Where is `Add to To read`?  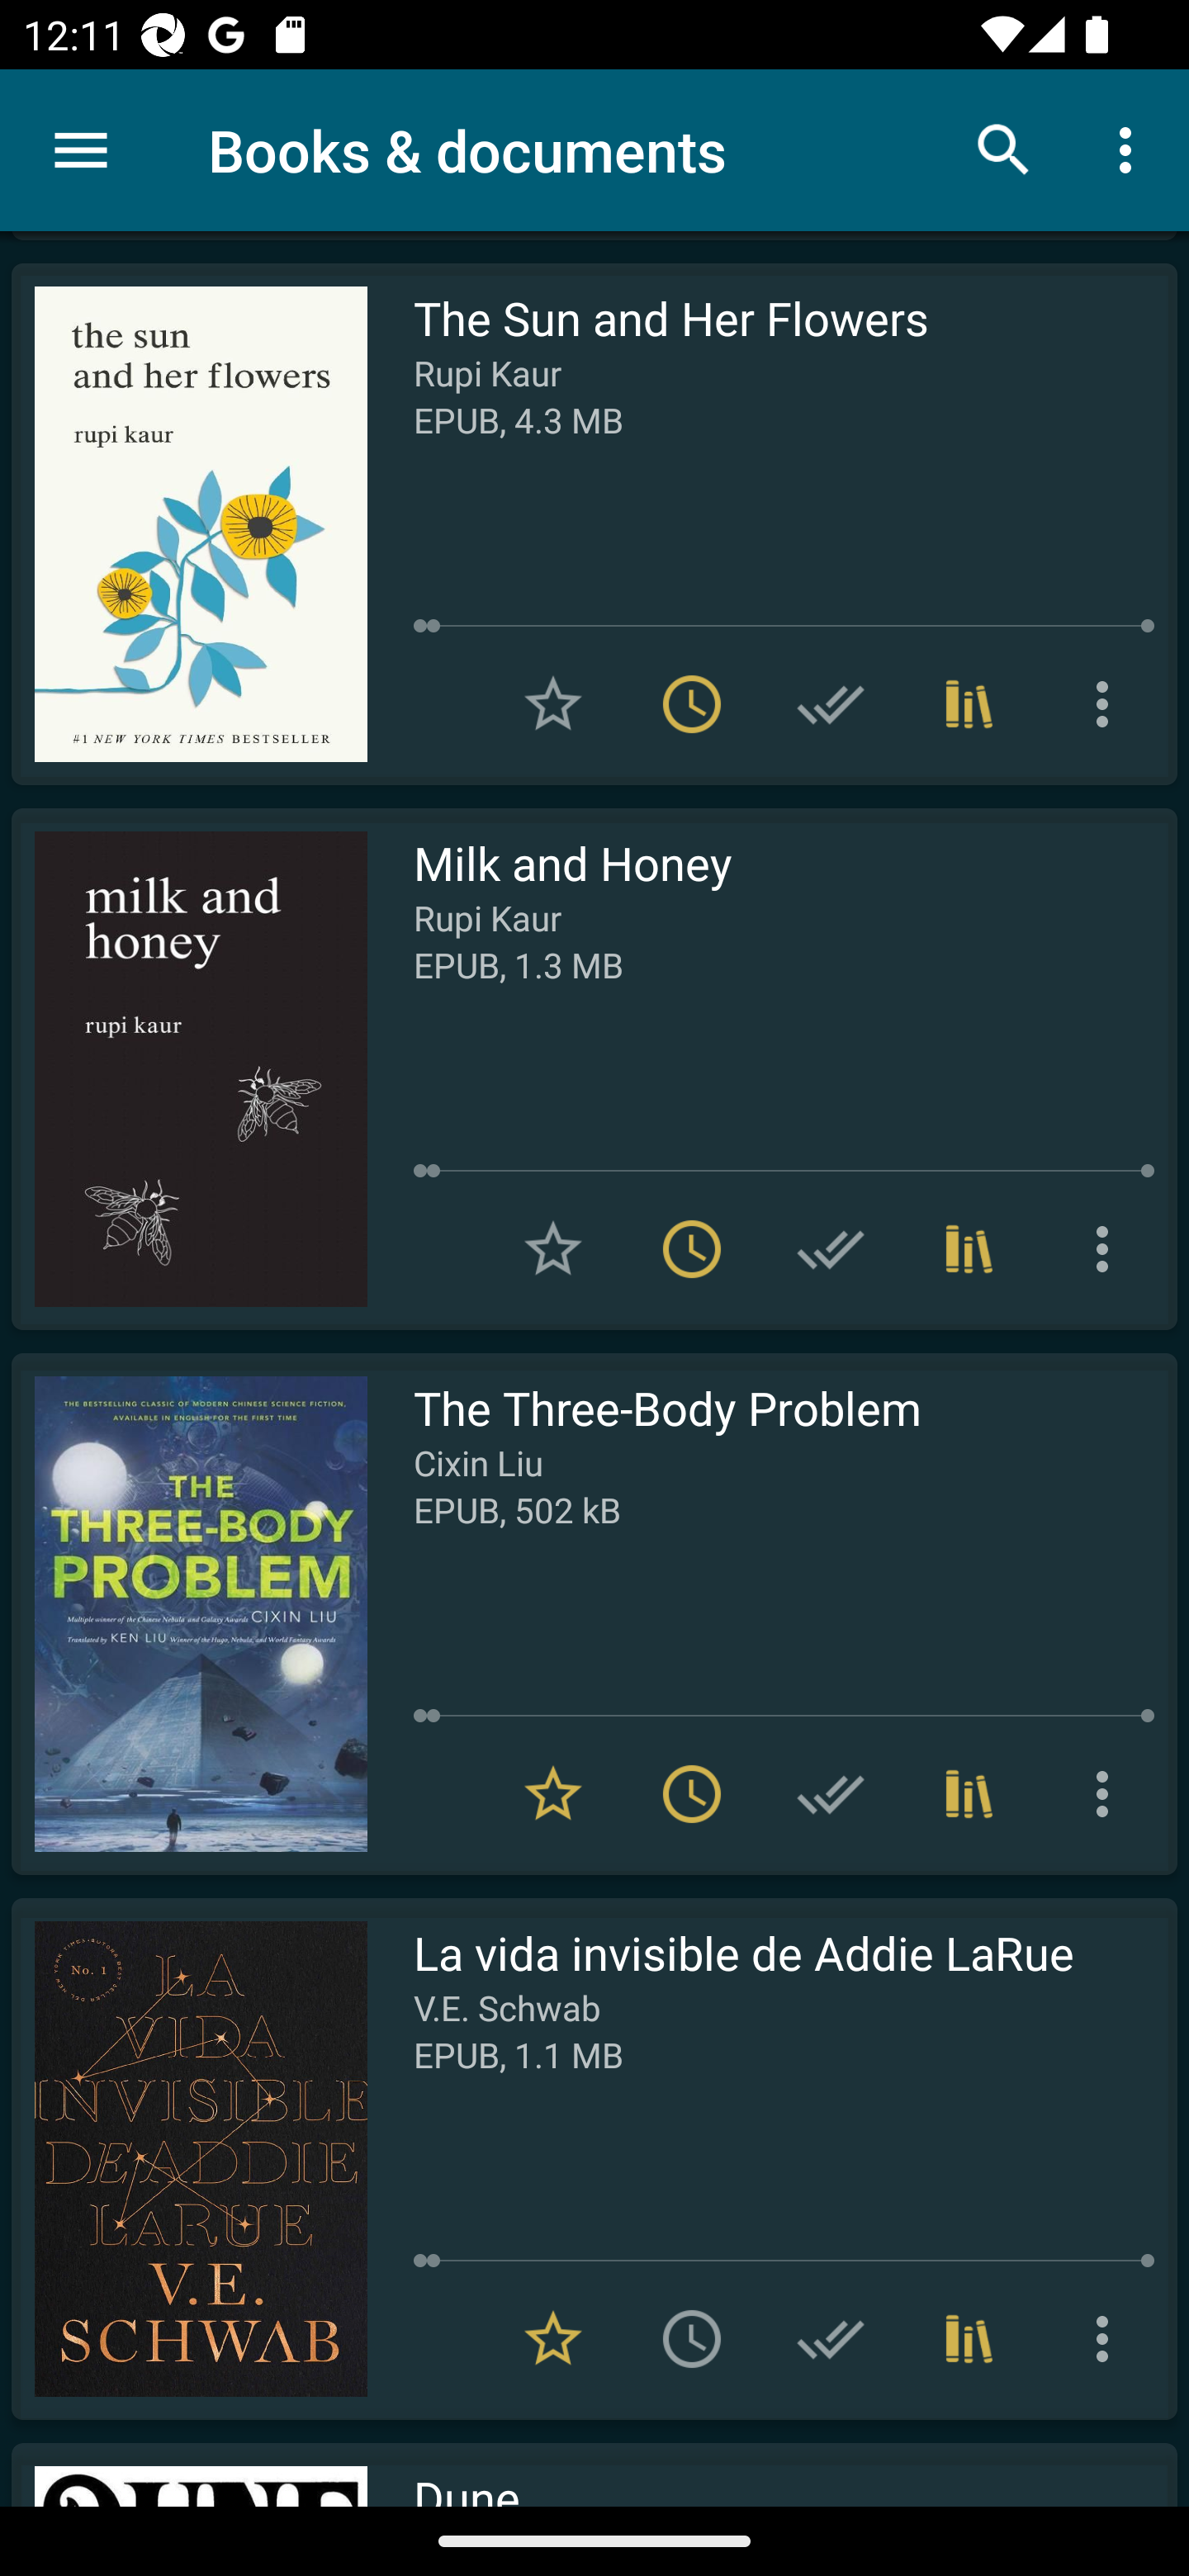 Add to To read is located at coordinates (692, 2338).